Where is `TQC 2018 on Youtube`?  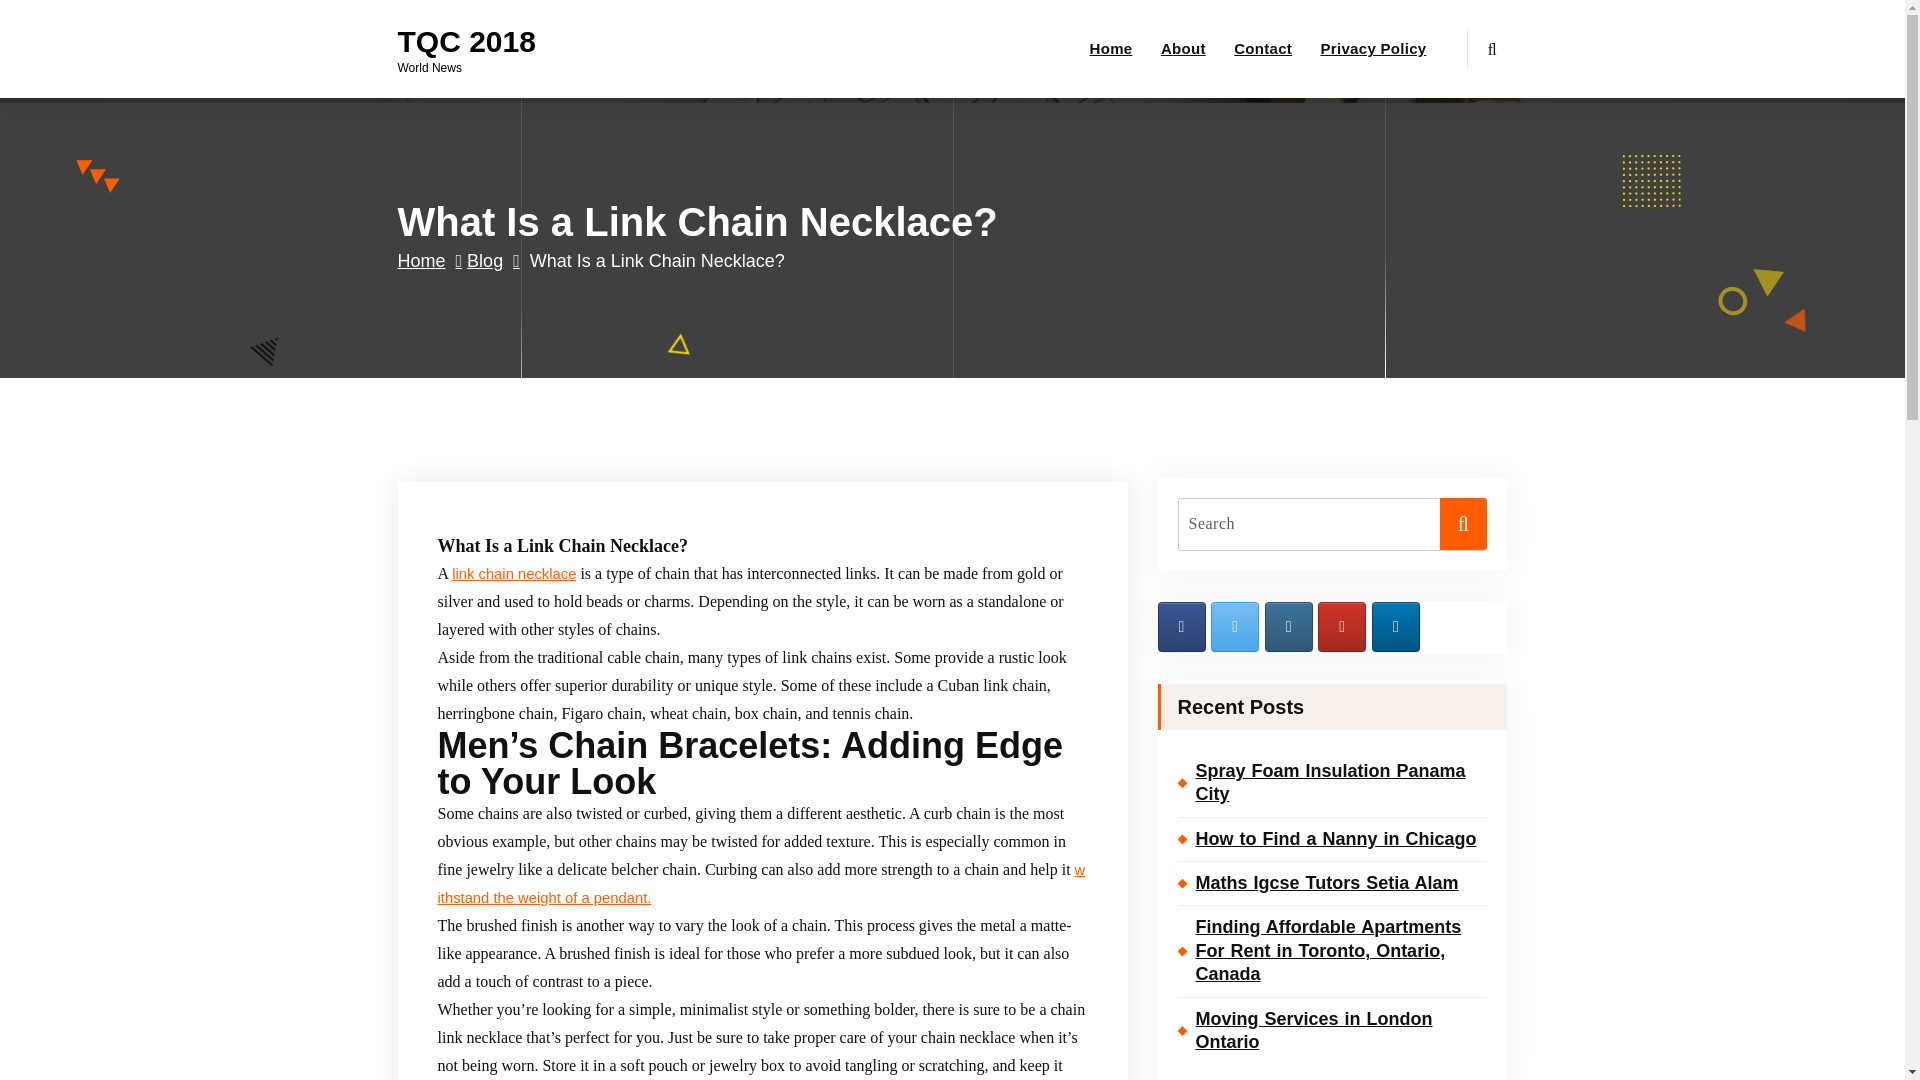 TQC 2018 on Youtube is located at coordinates (1341, 626).